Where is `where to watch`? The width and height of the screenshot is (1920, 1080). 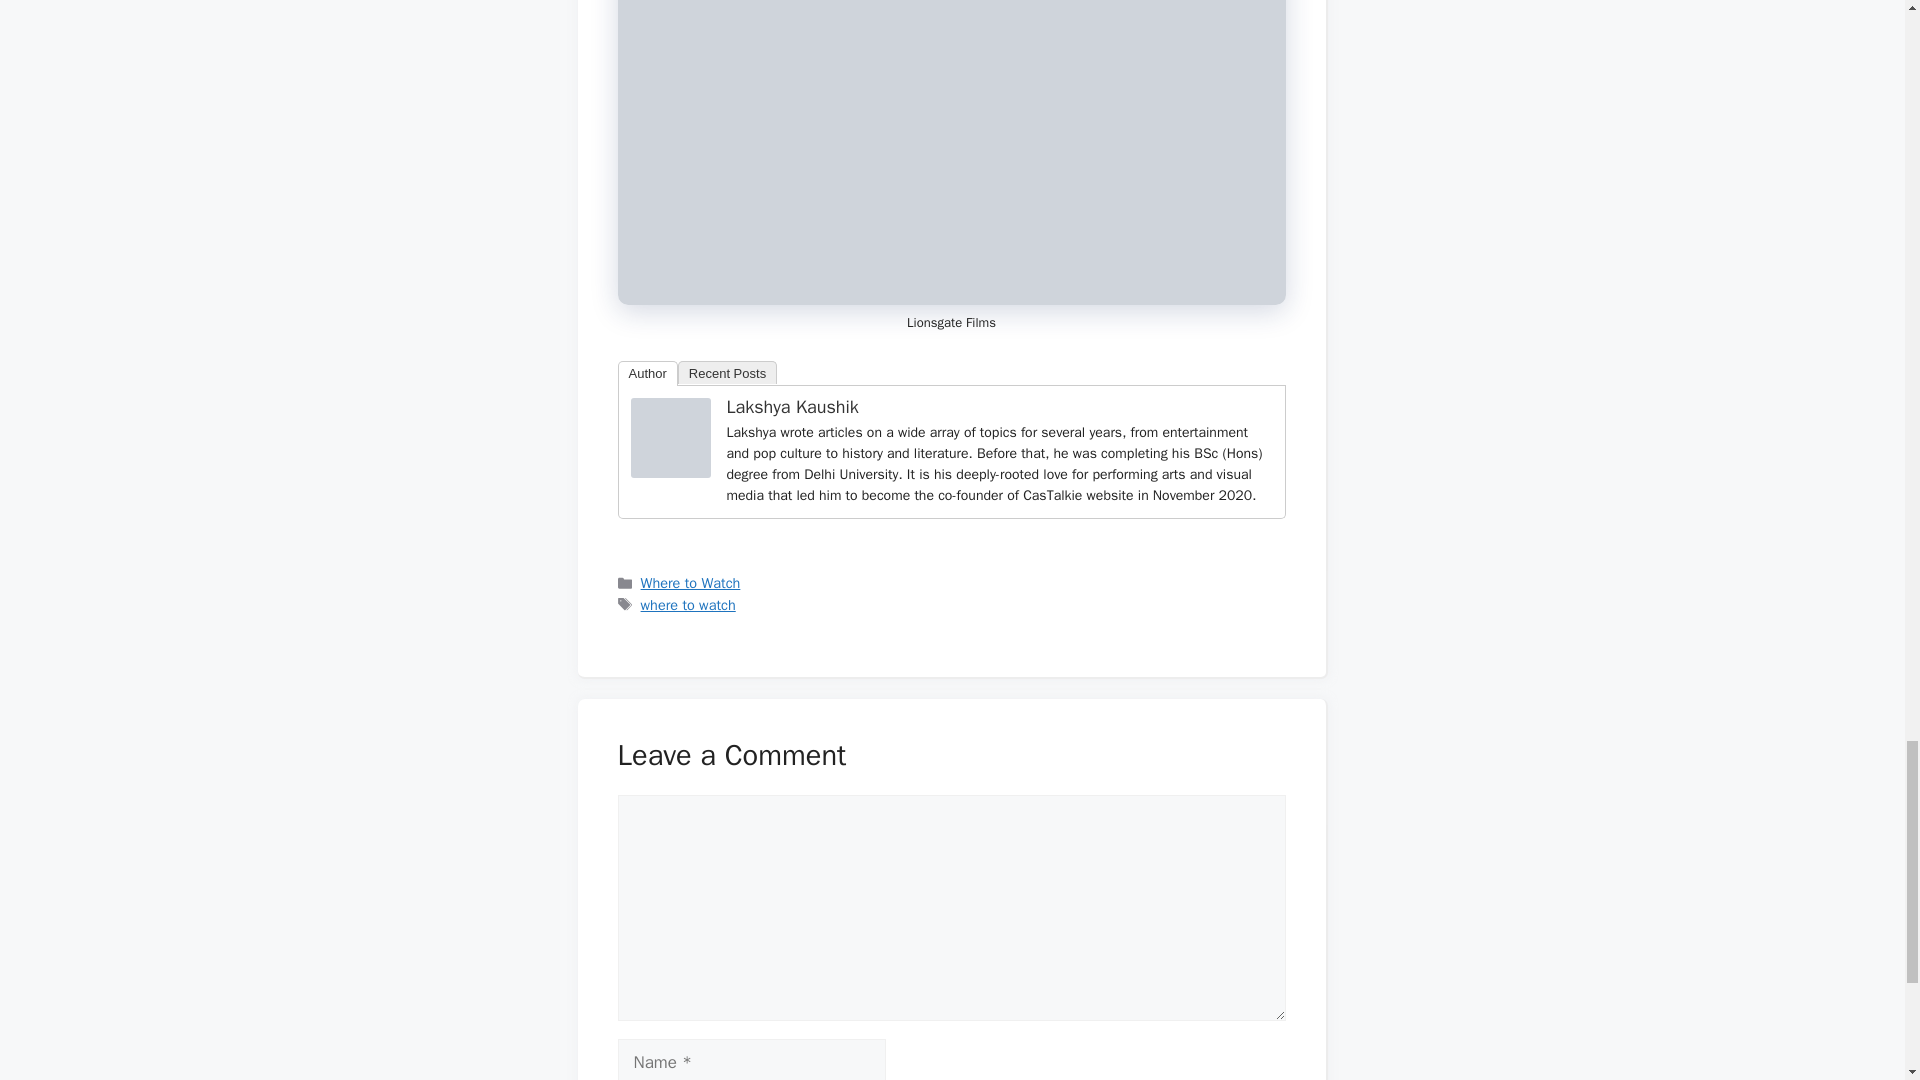 where to watch is located at coordinates (688, 605).